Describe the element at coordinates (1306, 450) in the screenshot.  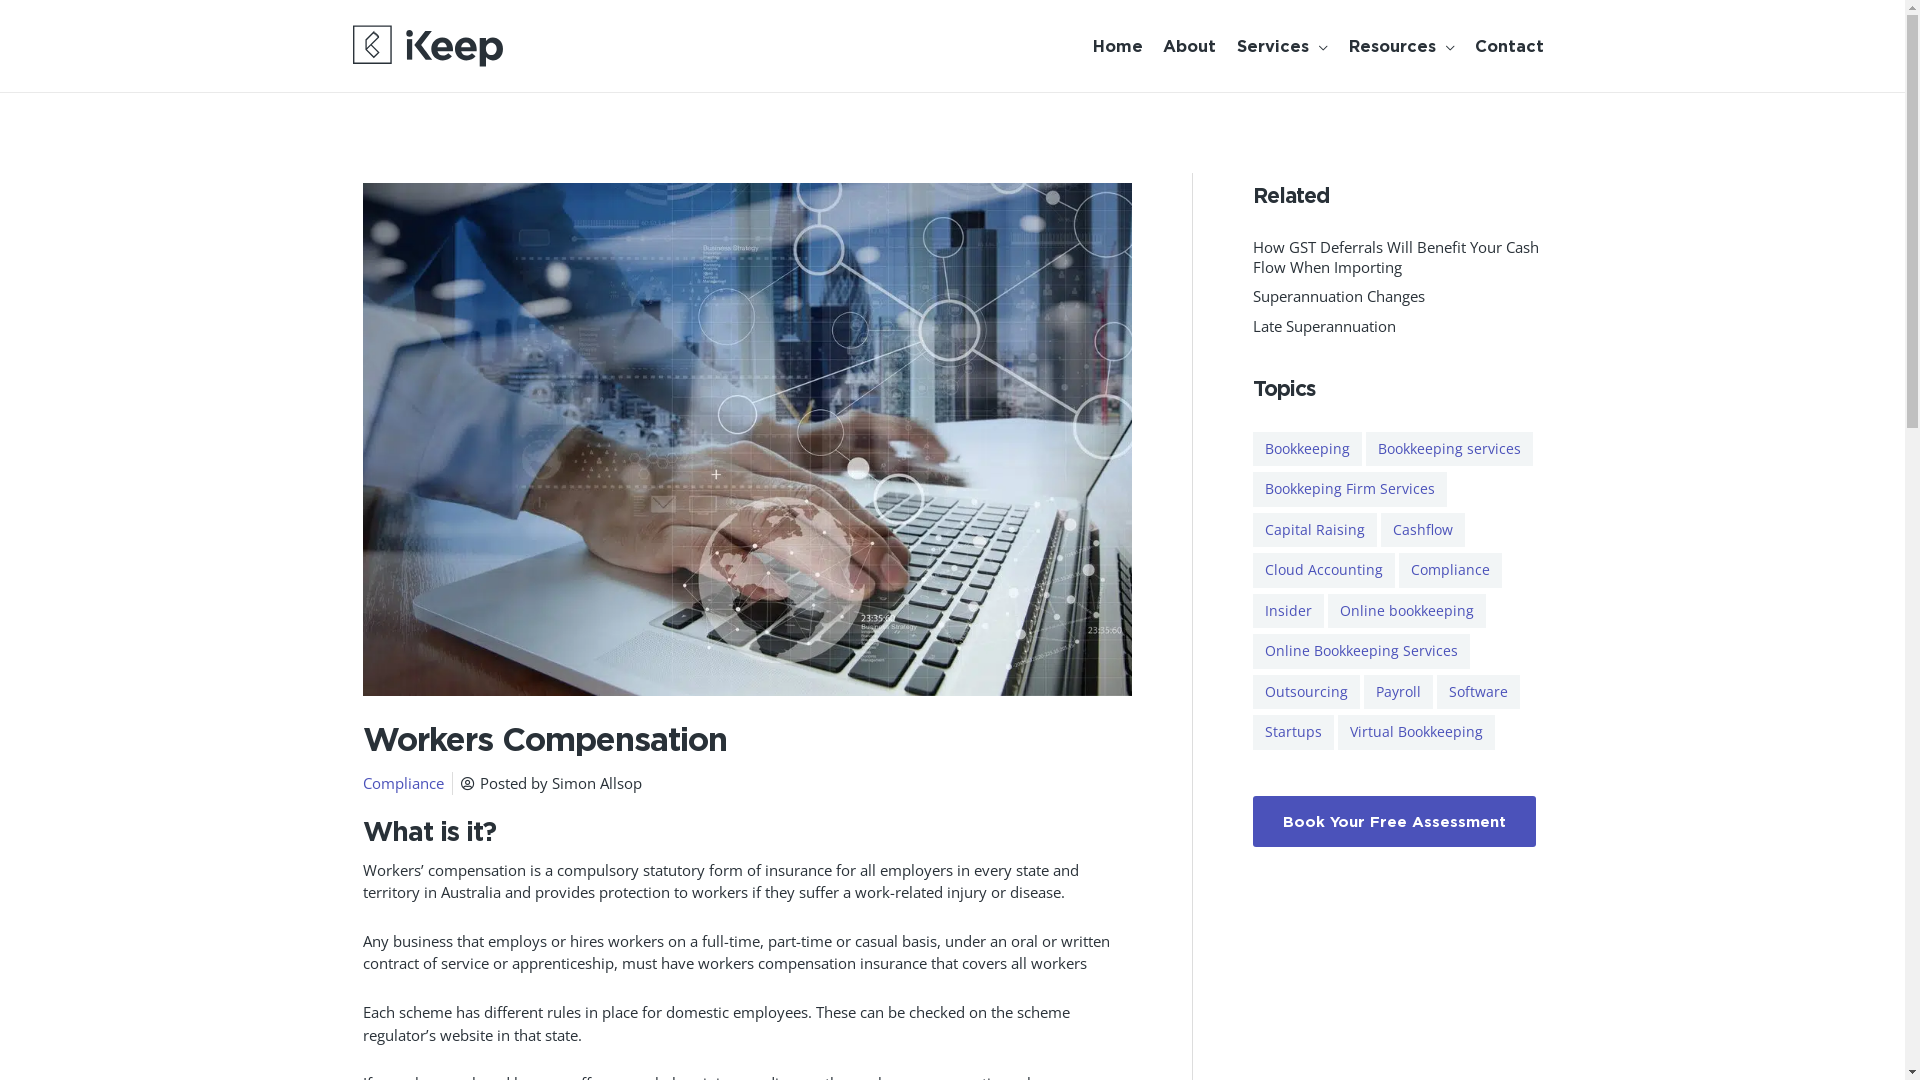
I see `Bookkeeping` at that location.